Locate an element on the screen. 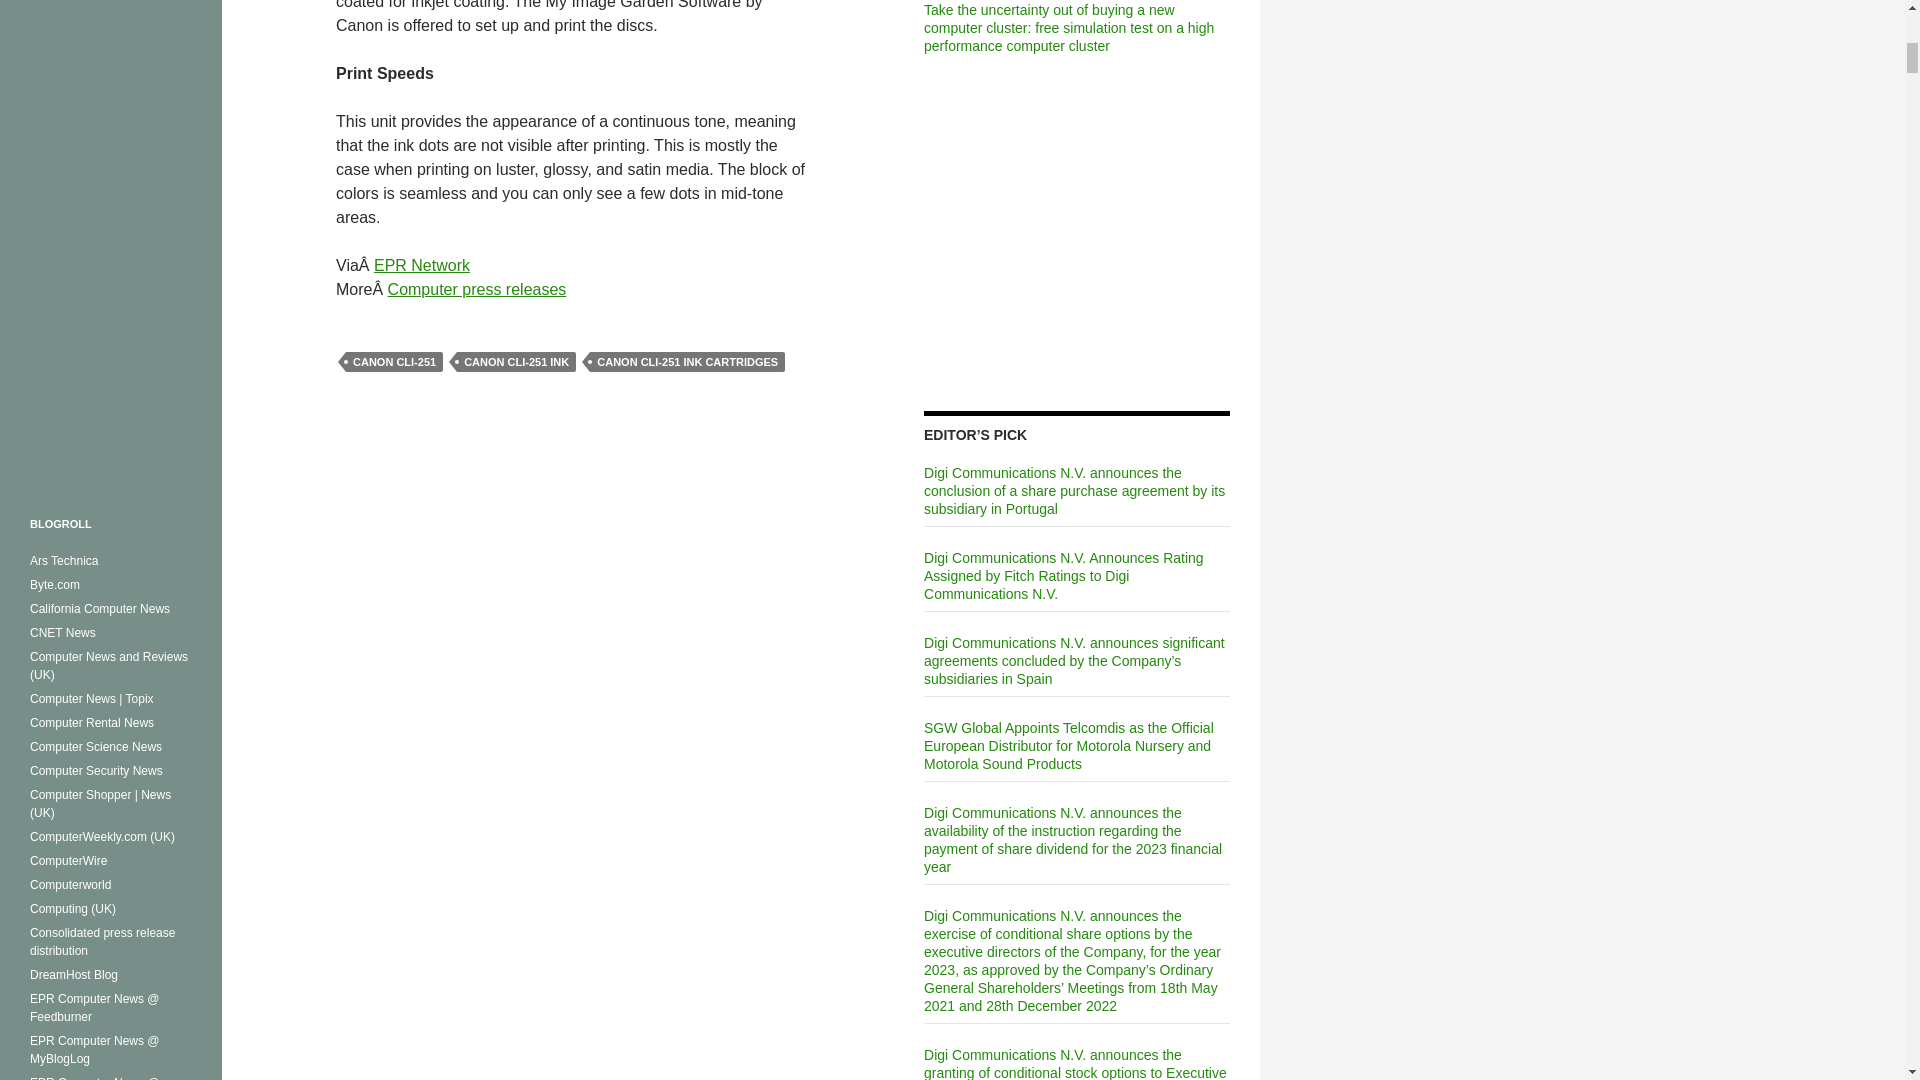 The width and height of the screenshot is (1920, 1080). Computer press releases is located at coordinates (476, 289).